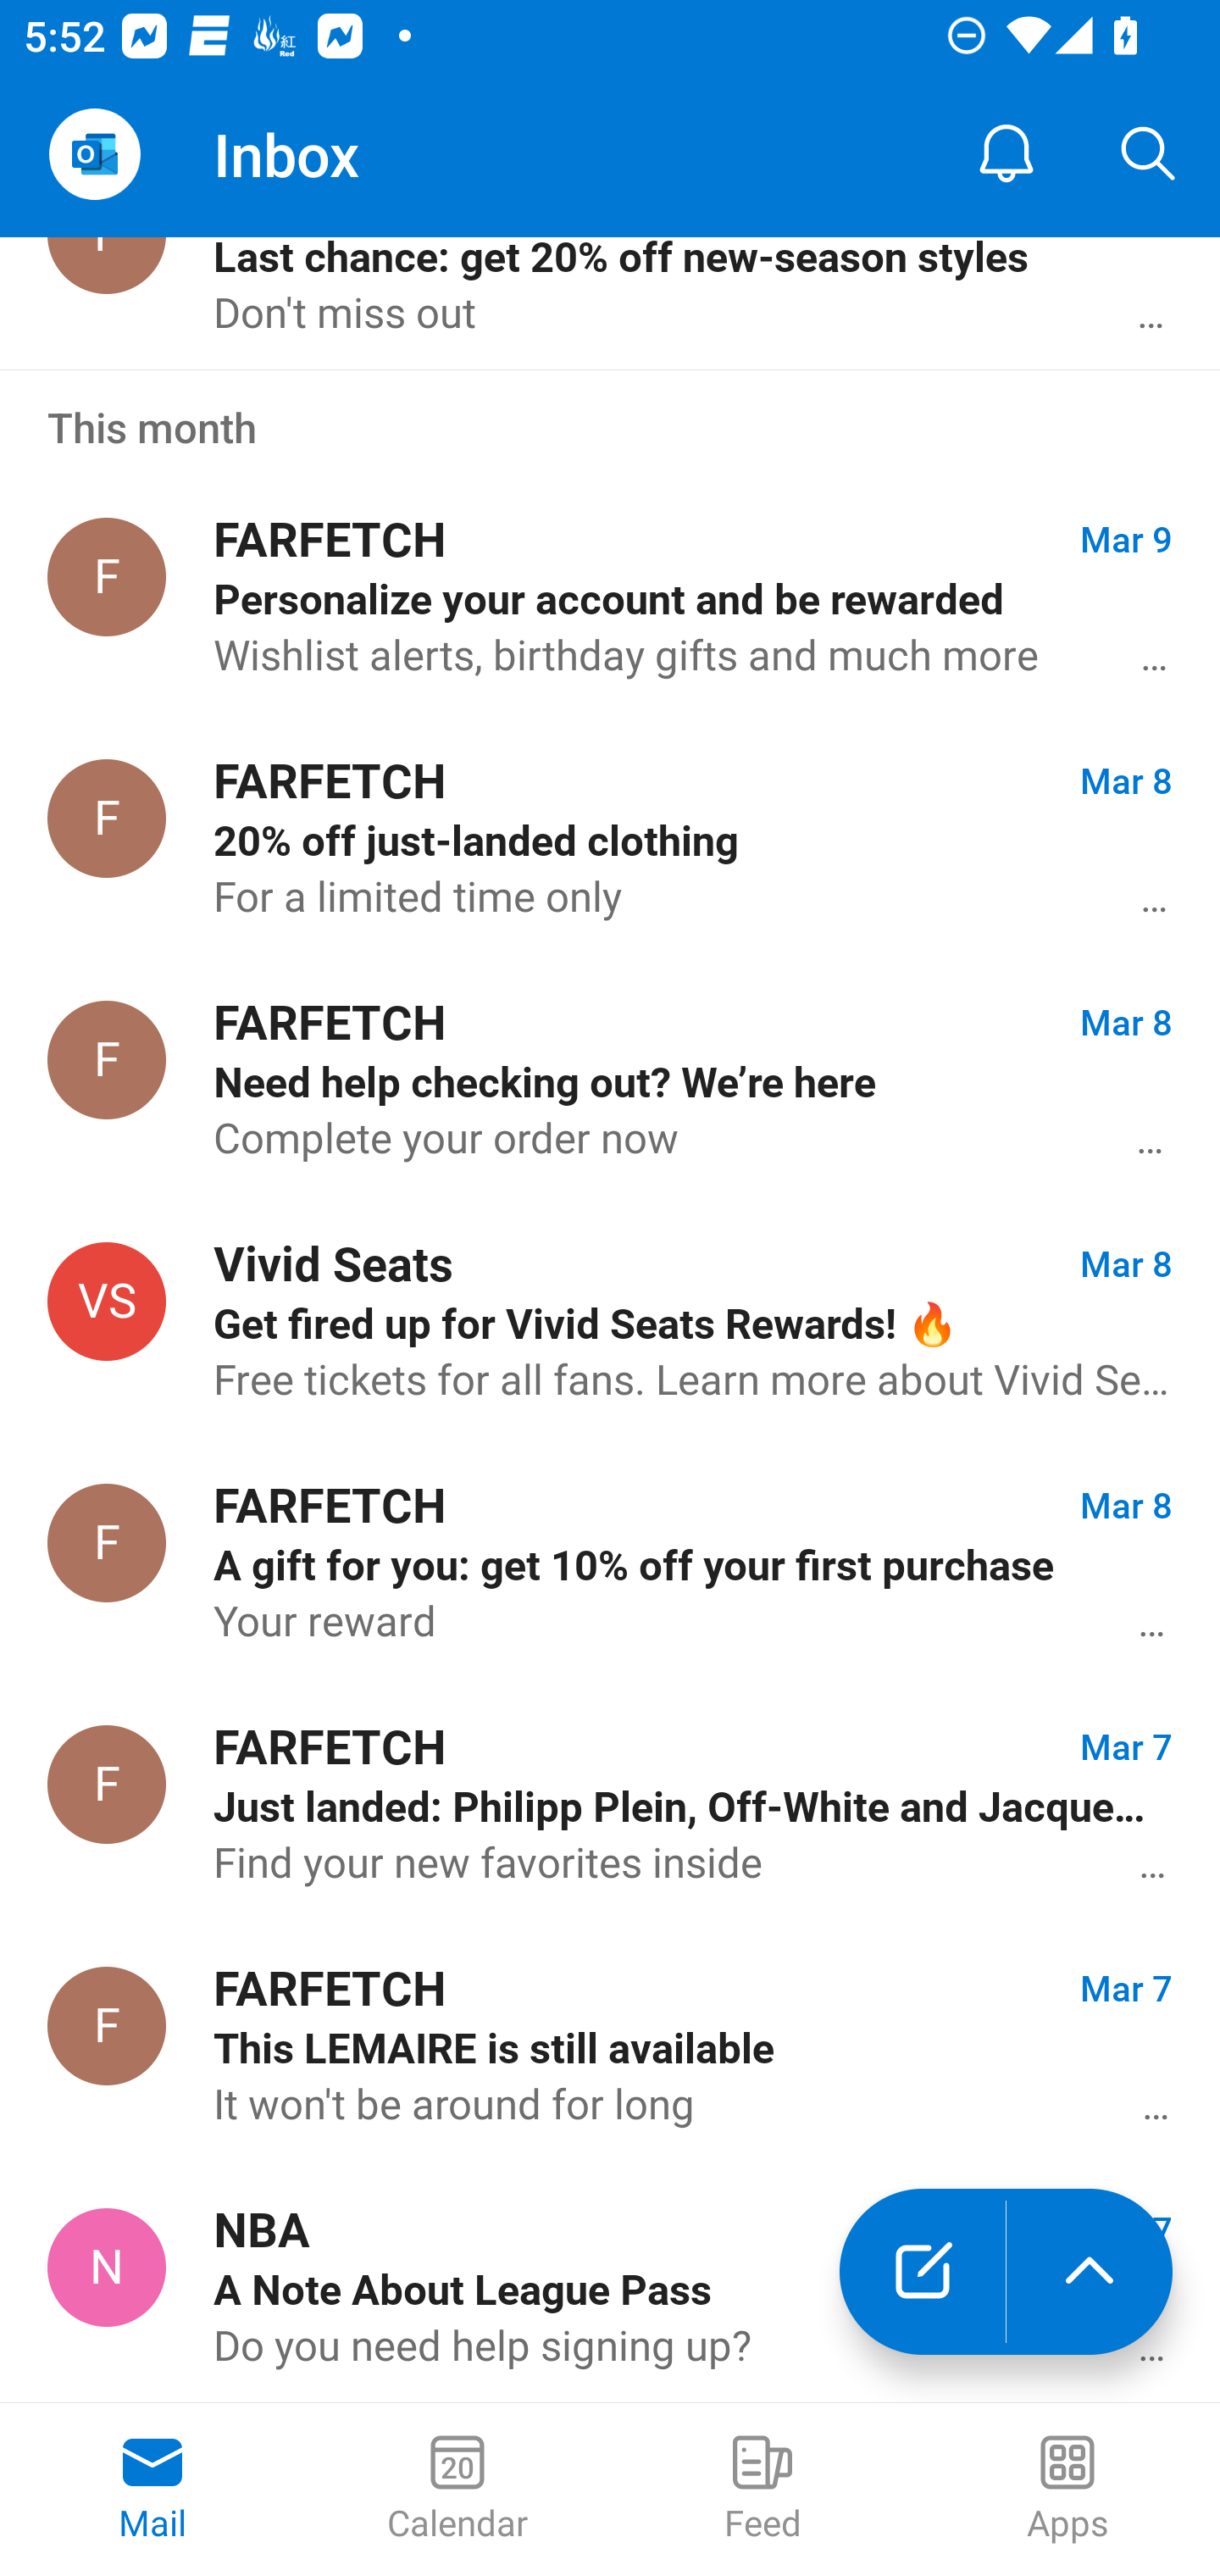 This screenshot has height=2576, width=1220. What do you see at coordinates (1006, 154) in the screenshot?
I see `Notification Center` at bounding box center [1006, 154].